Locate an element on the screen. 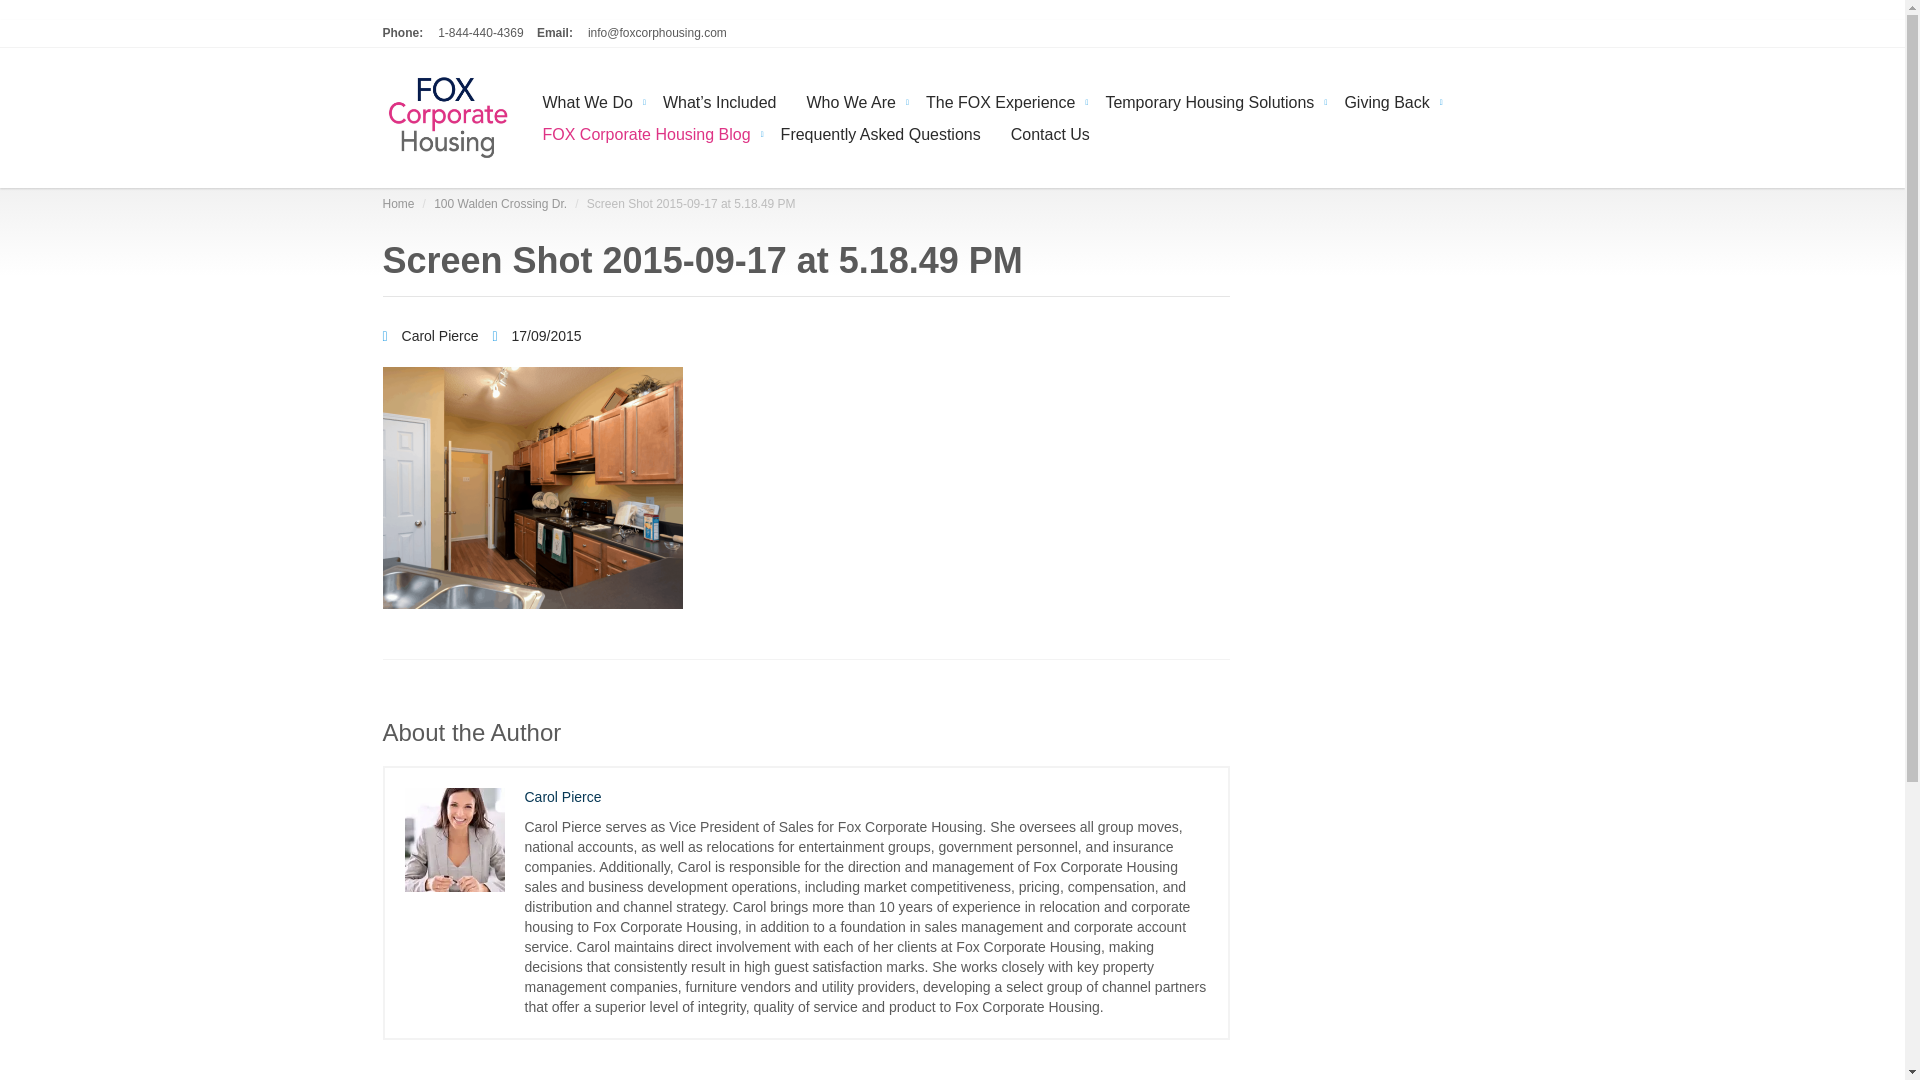  100 Walden Crossing Dr. is located at coordinates (500, 203).